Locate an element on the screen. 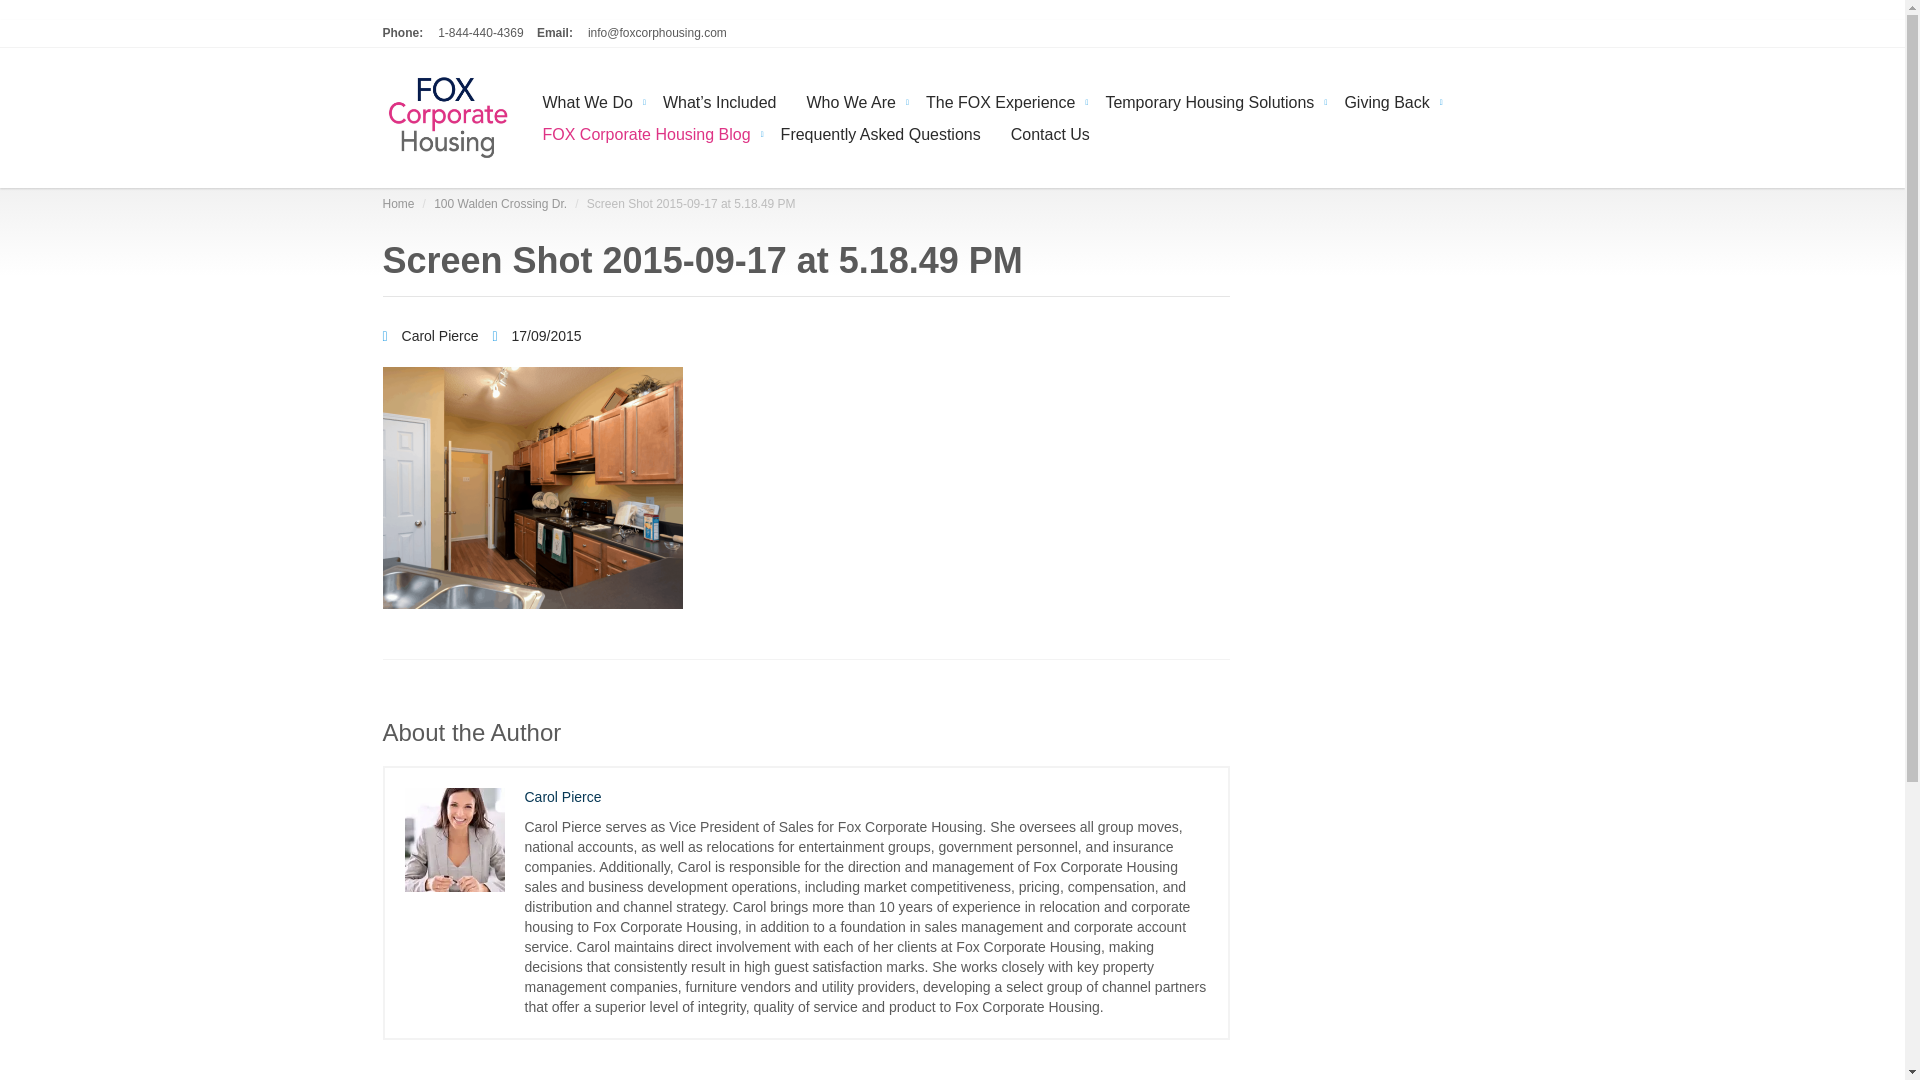  100 Walden Crossing Dr. is located at coordinates (500, 203).